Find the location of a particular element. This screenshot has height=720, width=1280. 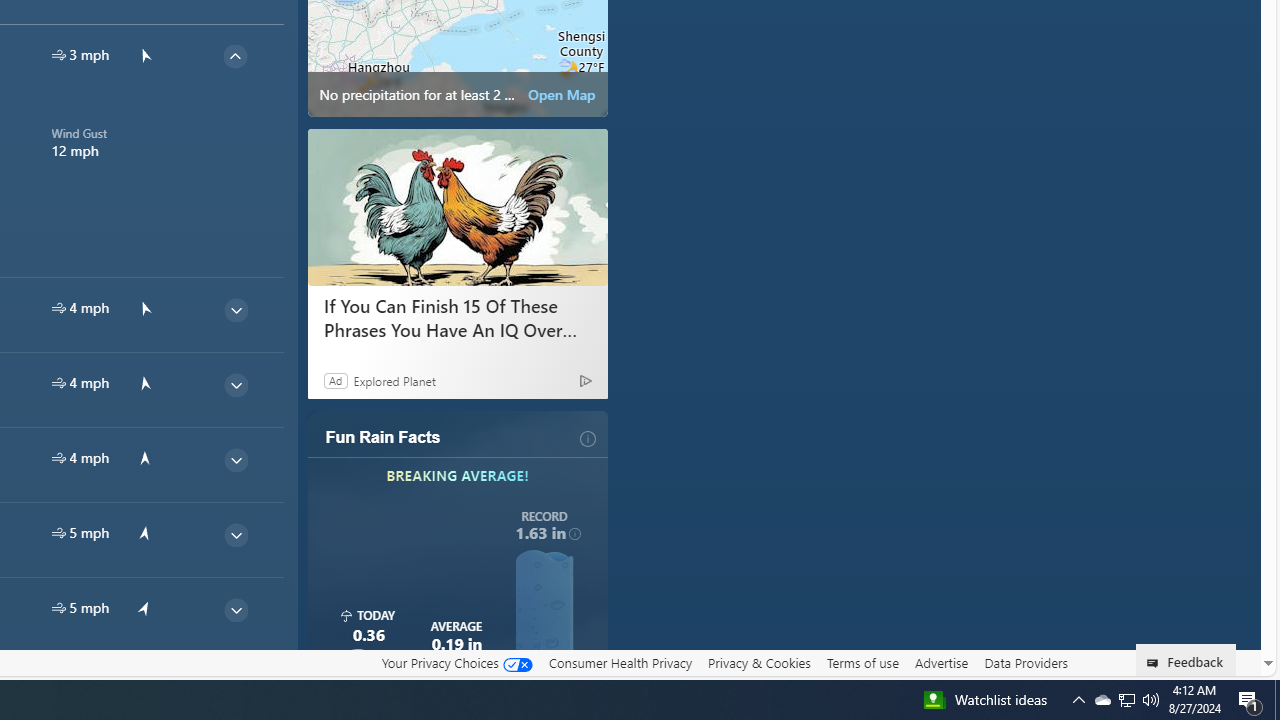

Your Privacy Choices is located at coordinates (456, 663).